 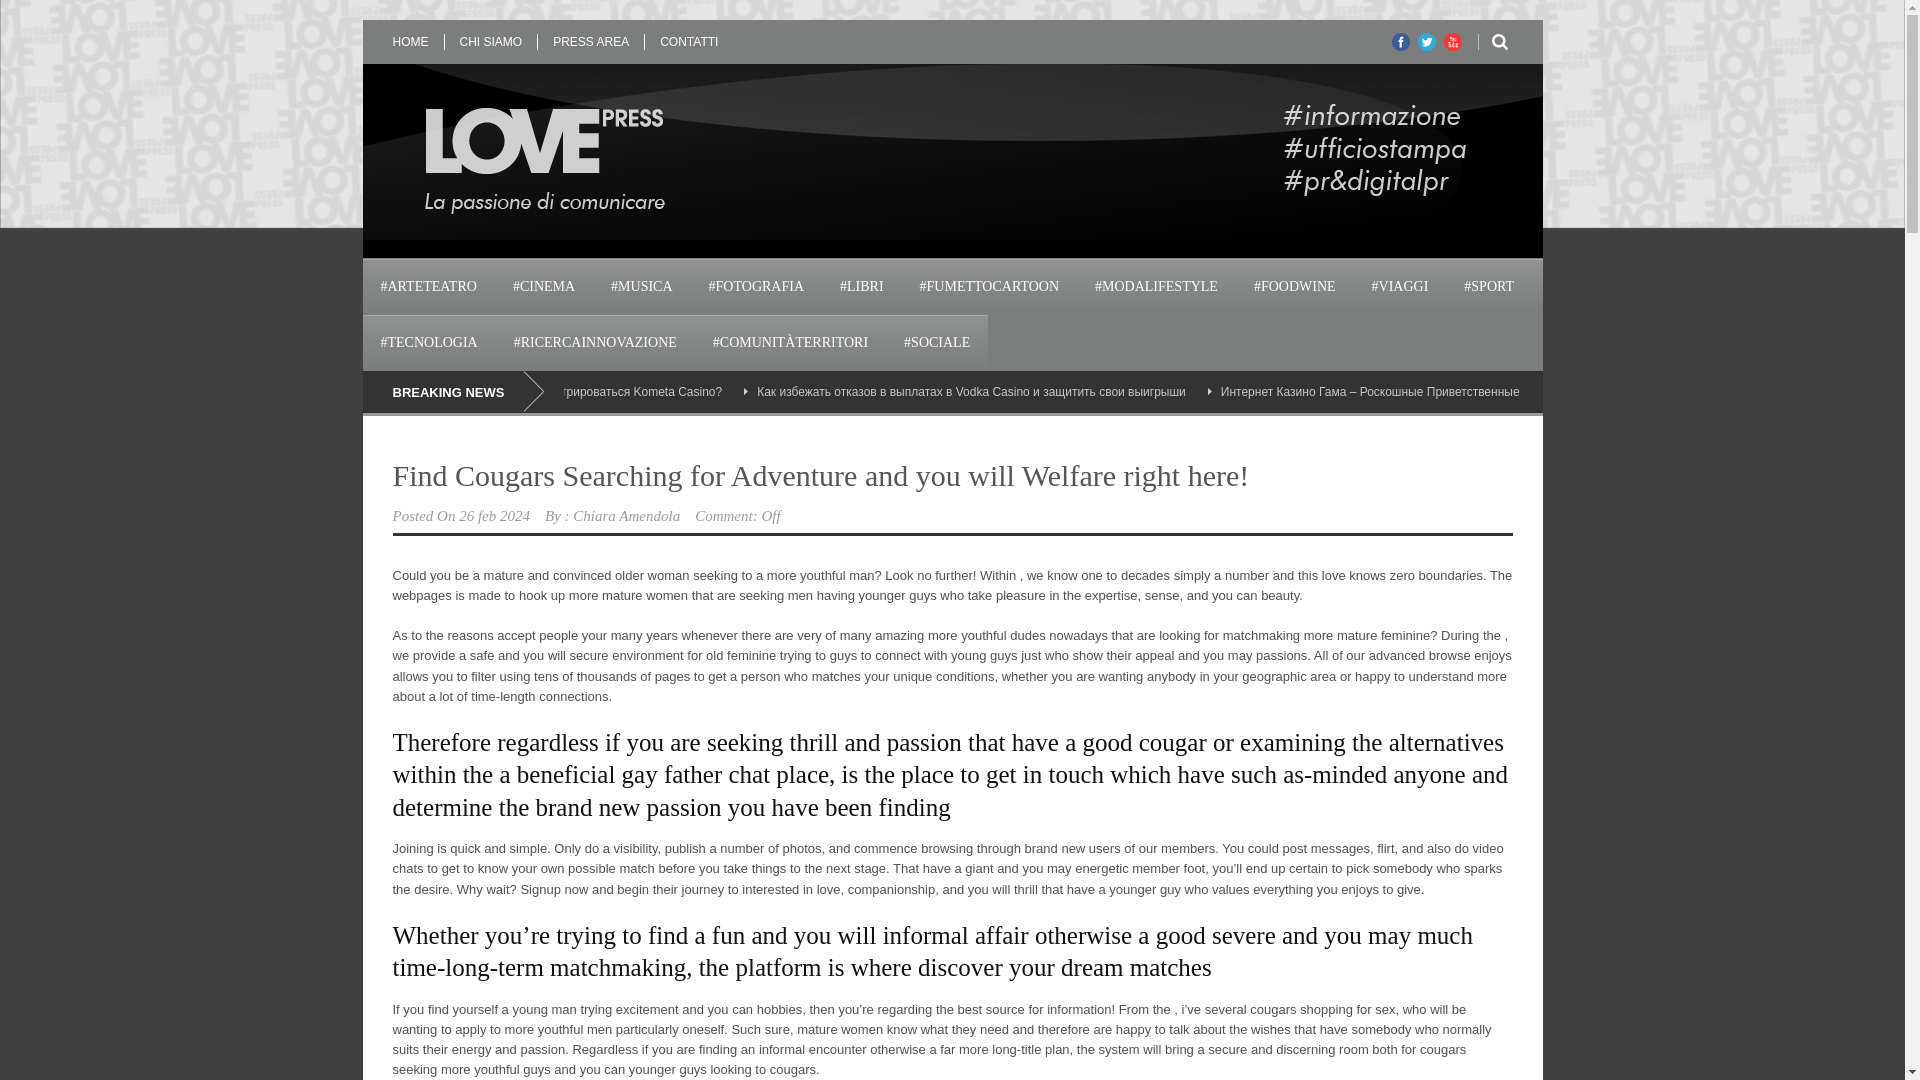 What do you see at coordinates (490, 41) in the screenshot?
I see `CHI SIAMO` at bounding box center [490, 41].